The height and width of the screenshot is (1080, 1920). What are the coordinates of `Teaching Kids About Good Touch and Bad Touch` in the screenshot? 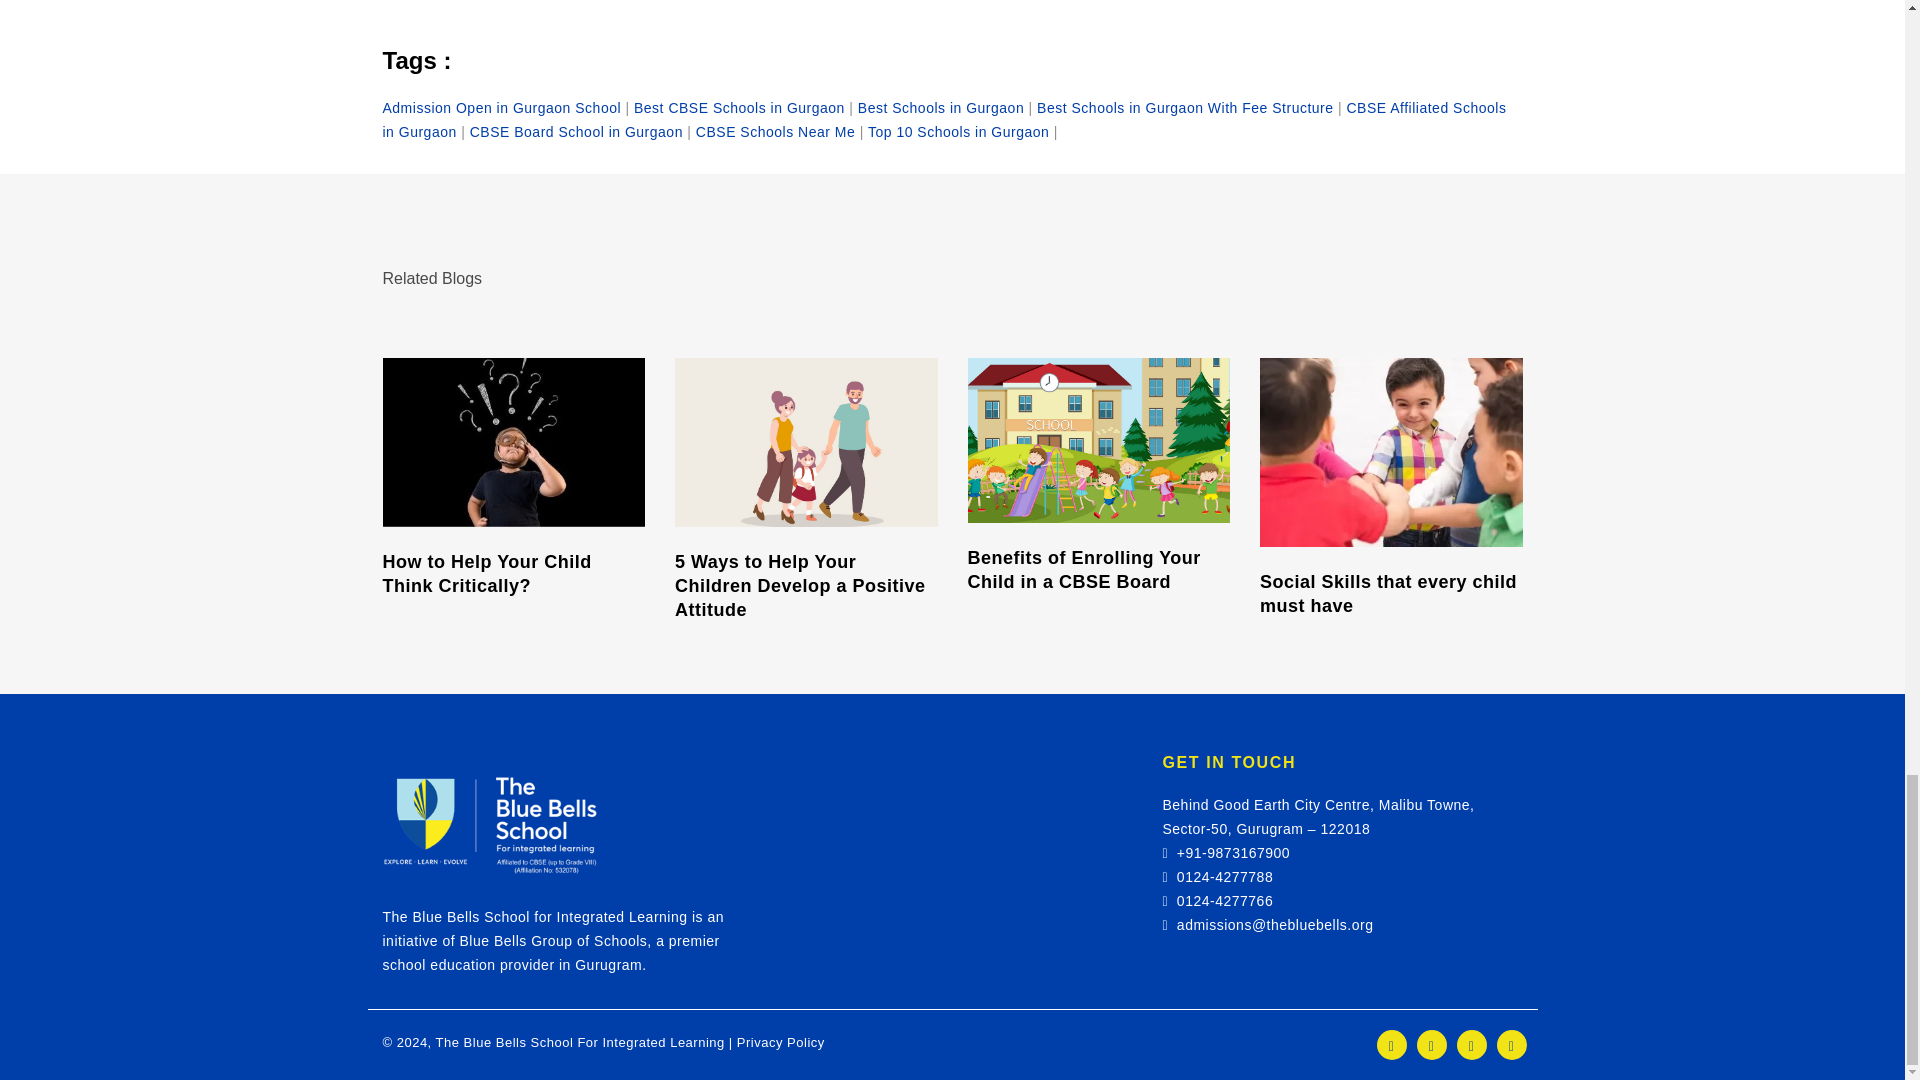 It's located at (492, 823).